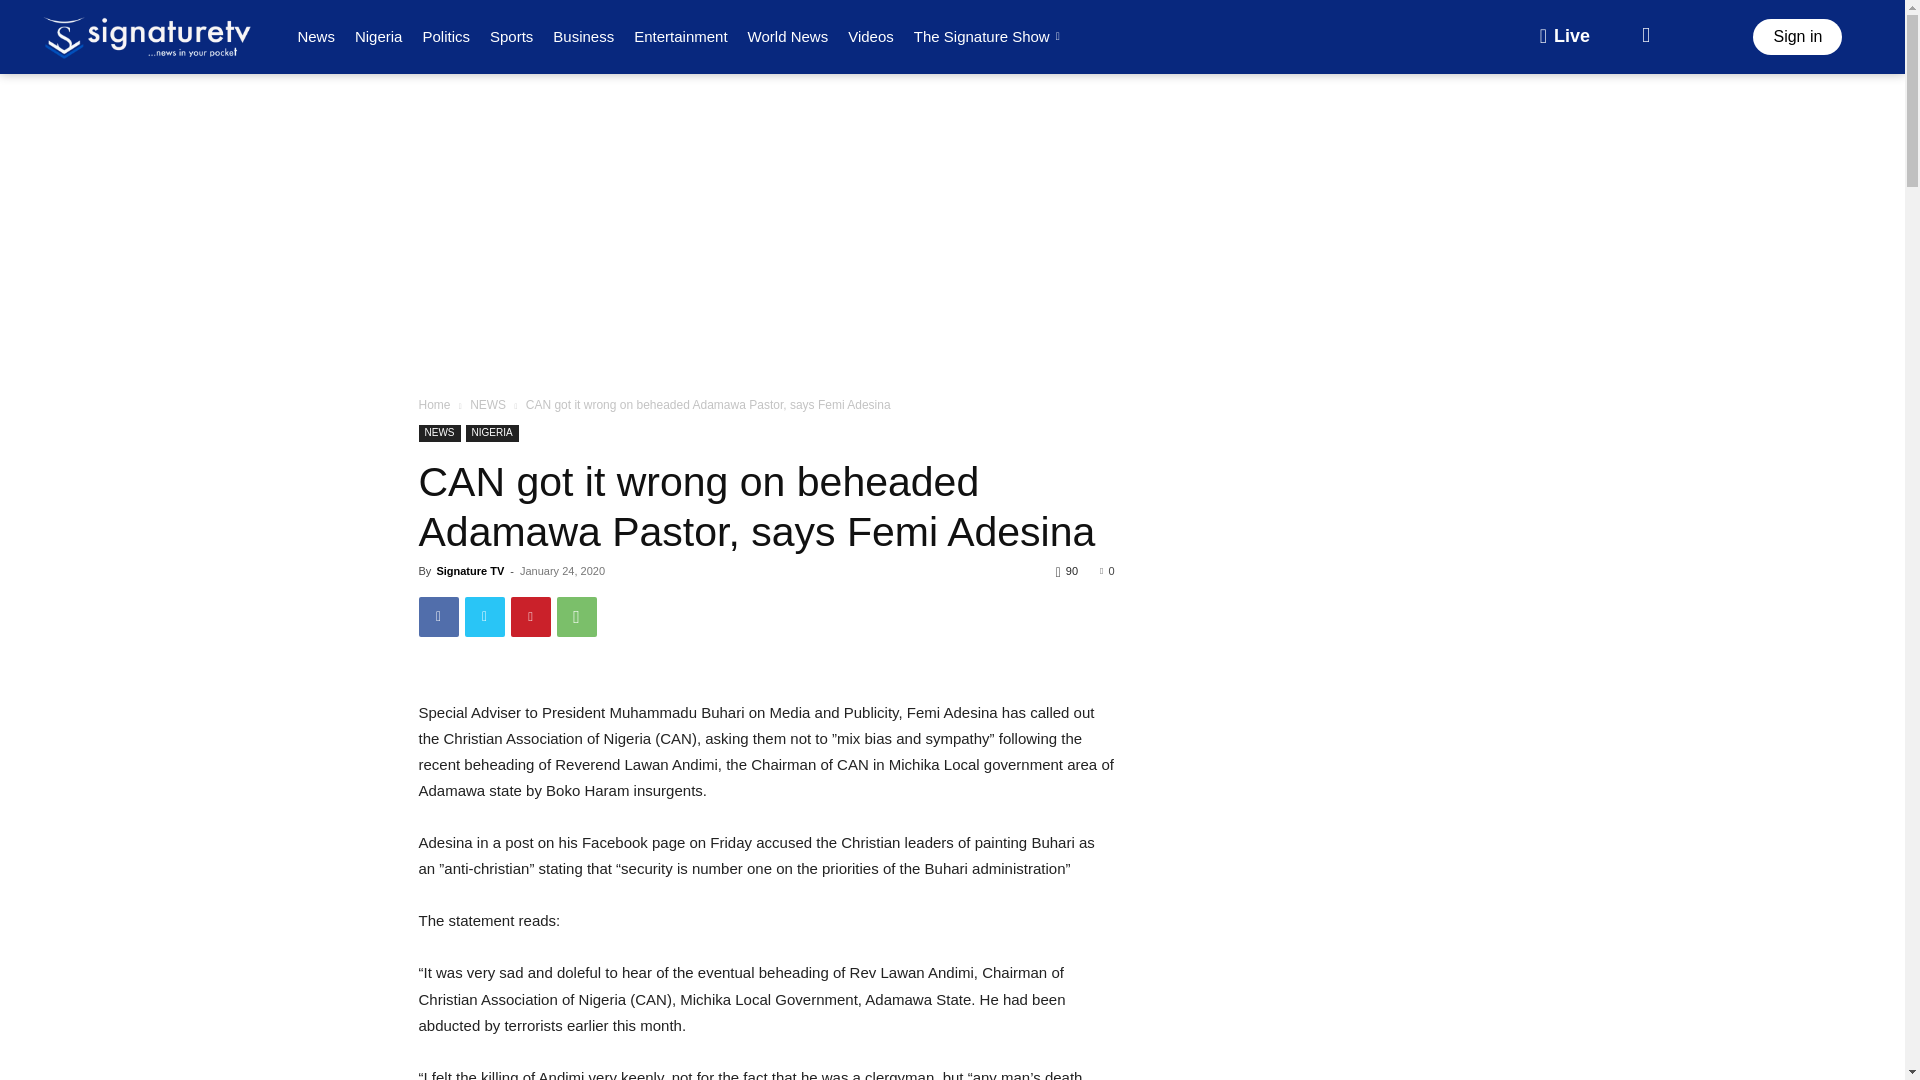 This screenshot has width=1920, height=1080. Describe the element at coordinates (990, 36) in the screenshot. I see `The Signature Show` at that location.